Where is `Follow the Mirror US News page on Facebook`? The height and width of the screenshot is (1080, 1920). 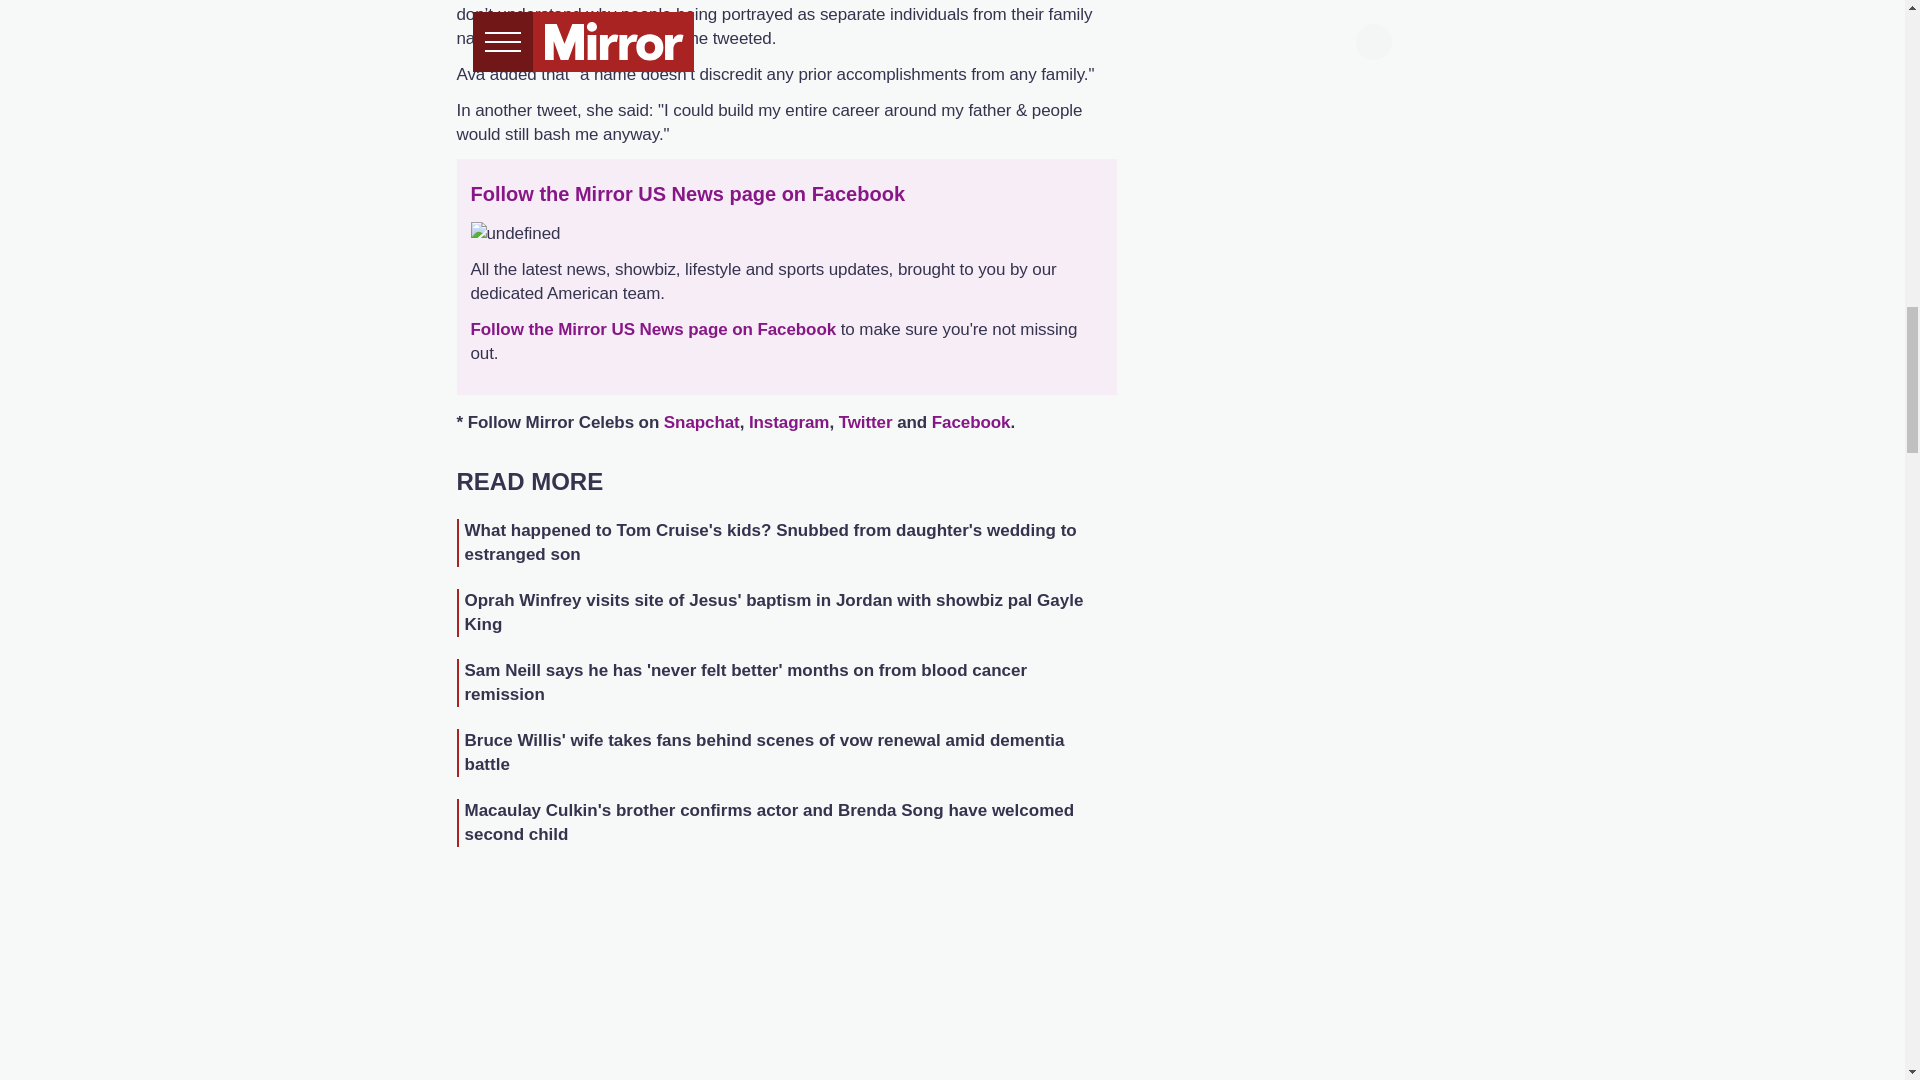
Follow the Mirror US News page on Facebook is located at coordinates (652, 329).